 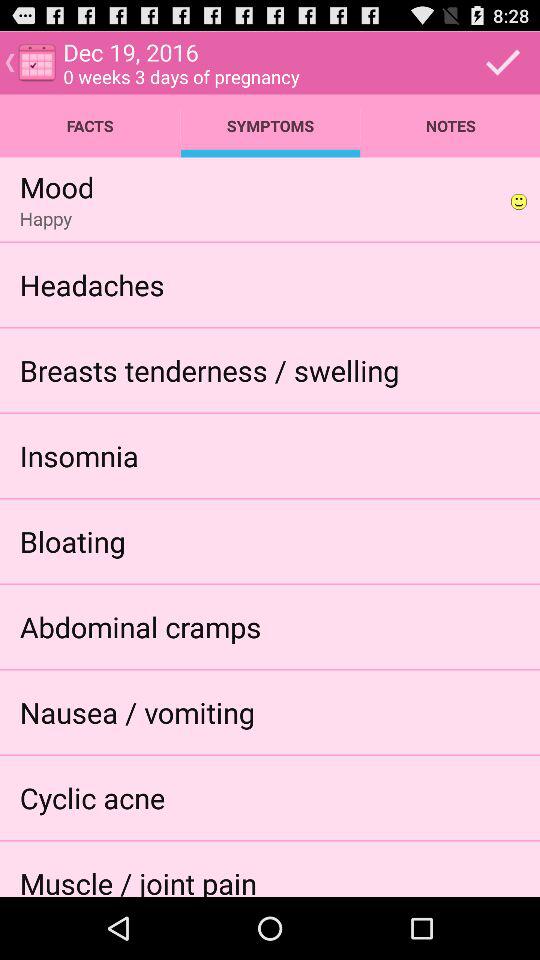 What do you see at coordinates (78, 456) in the screenshot?
I see `tap the insomnia app` at bounding box center [78, 456].